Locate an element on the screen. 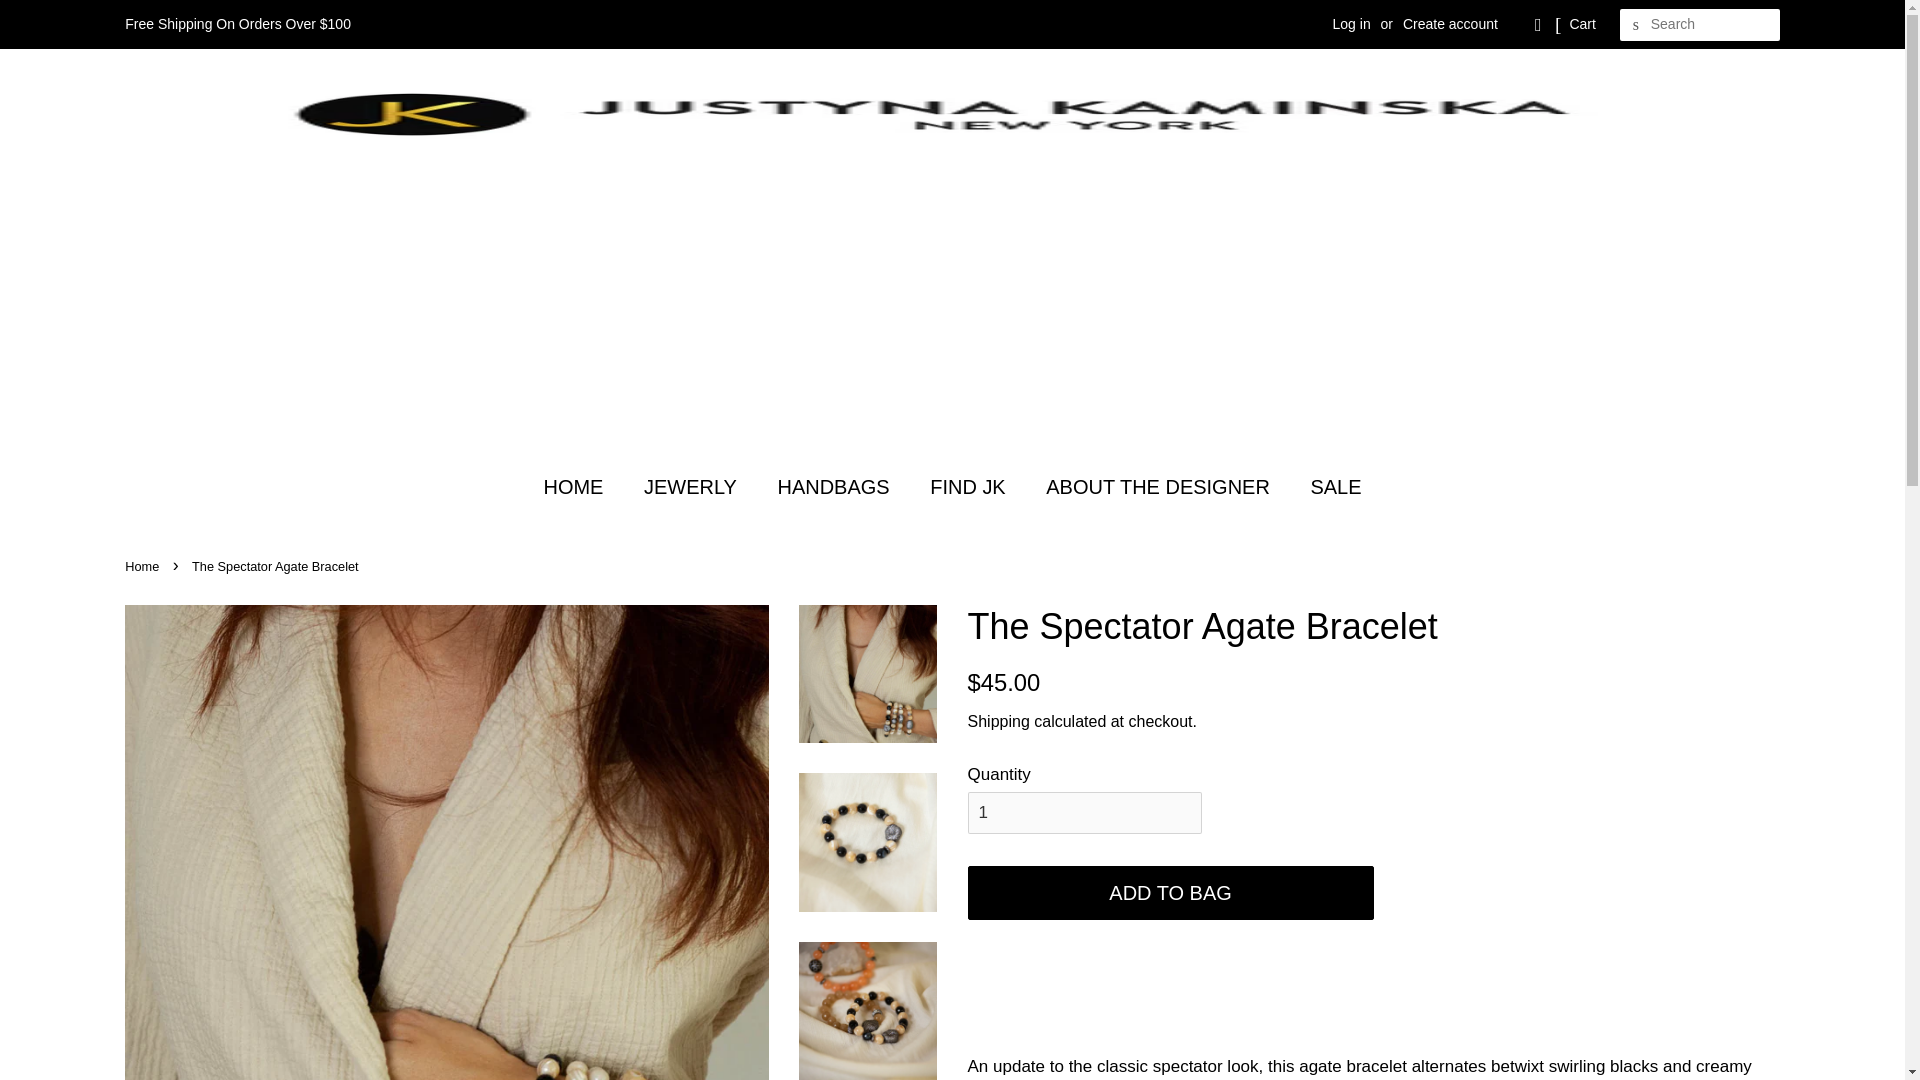 The image size is (1920, 1080). HANDBAGS is located at coordinates (835, 486).